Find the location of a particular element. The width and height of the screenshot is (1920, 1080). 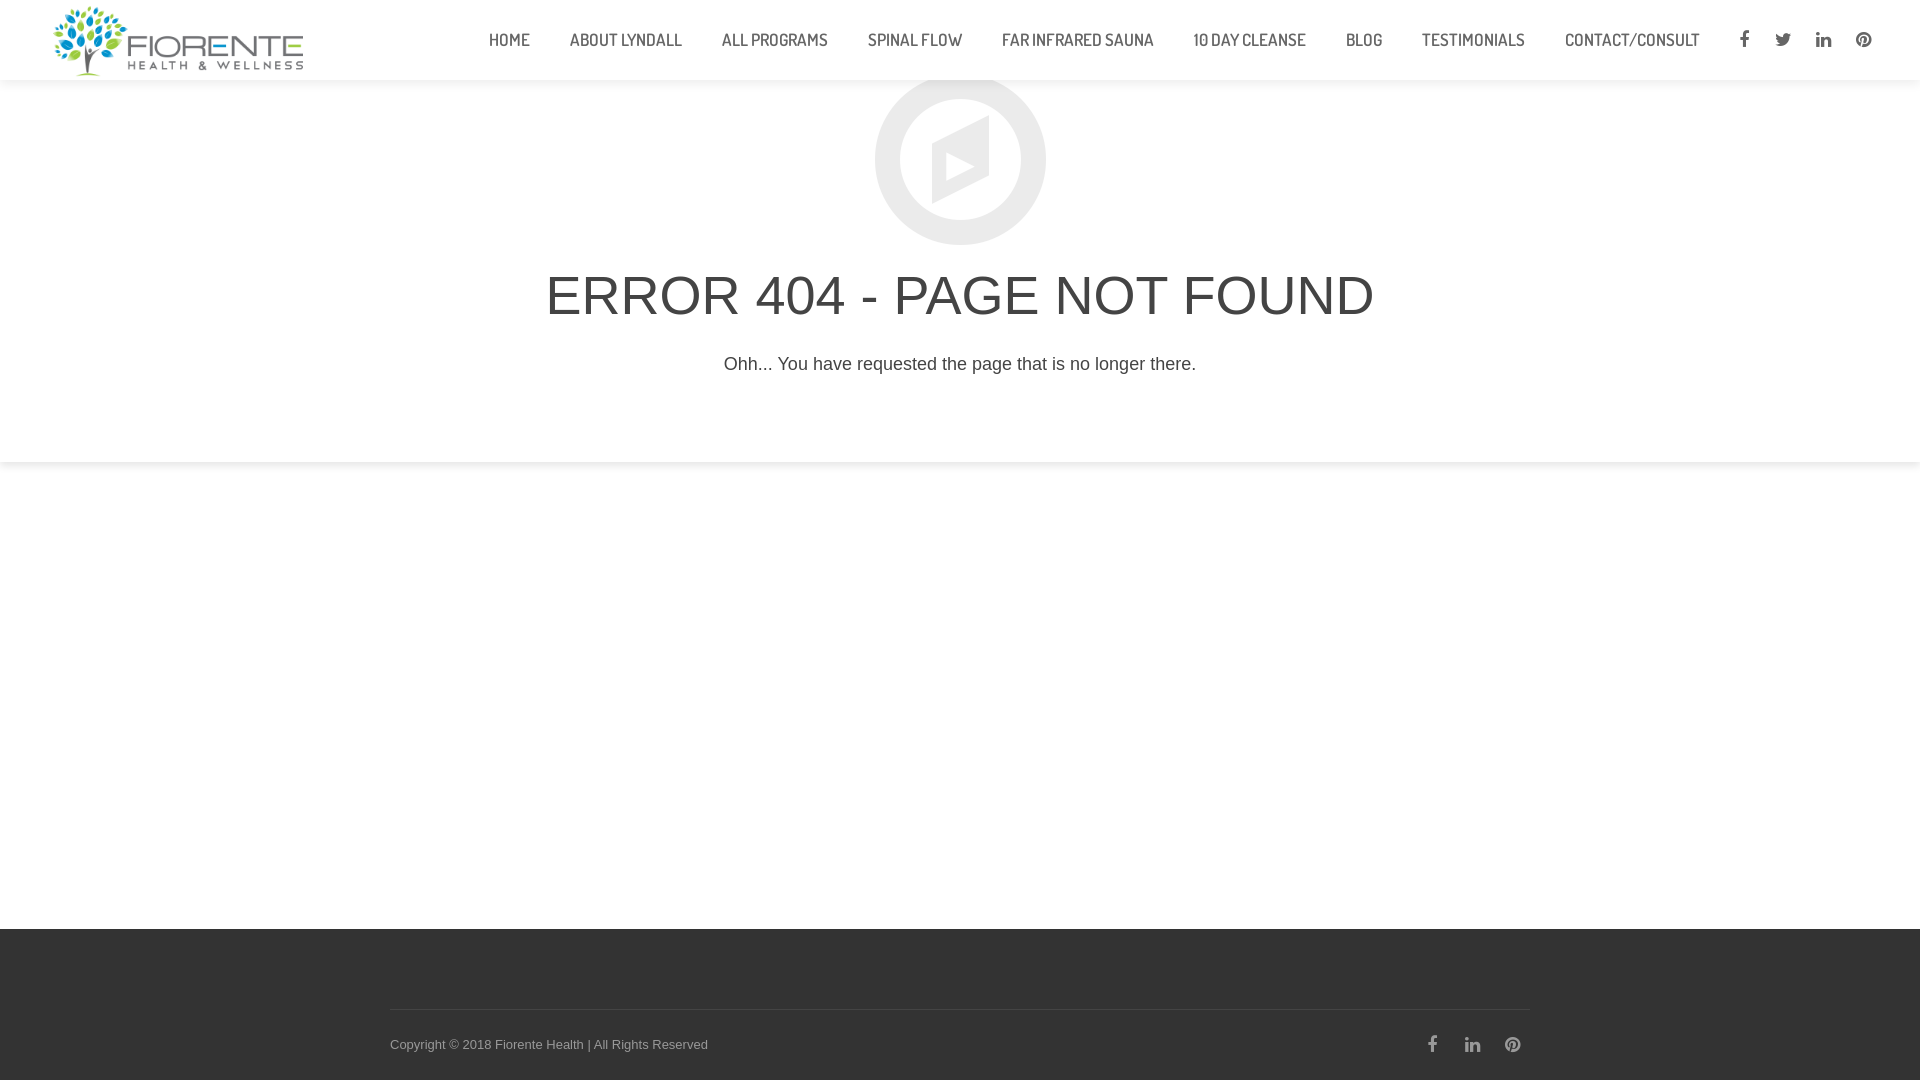

CONTACT/CONSULT is located at coordinates (1632, 40).